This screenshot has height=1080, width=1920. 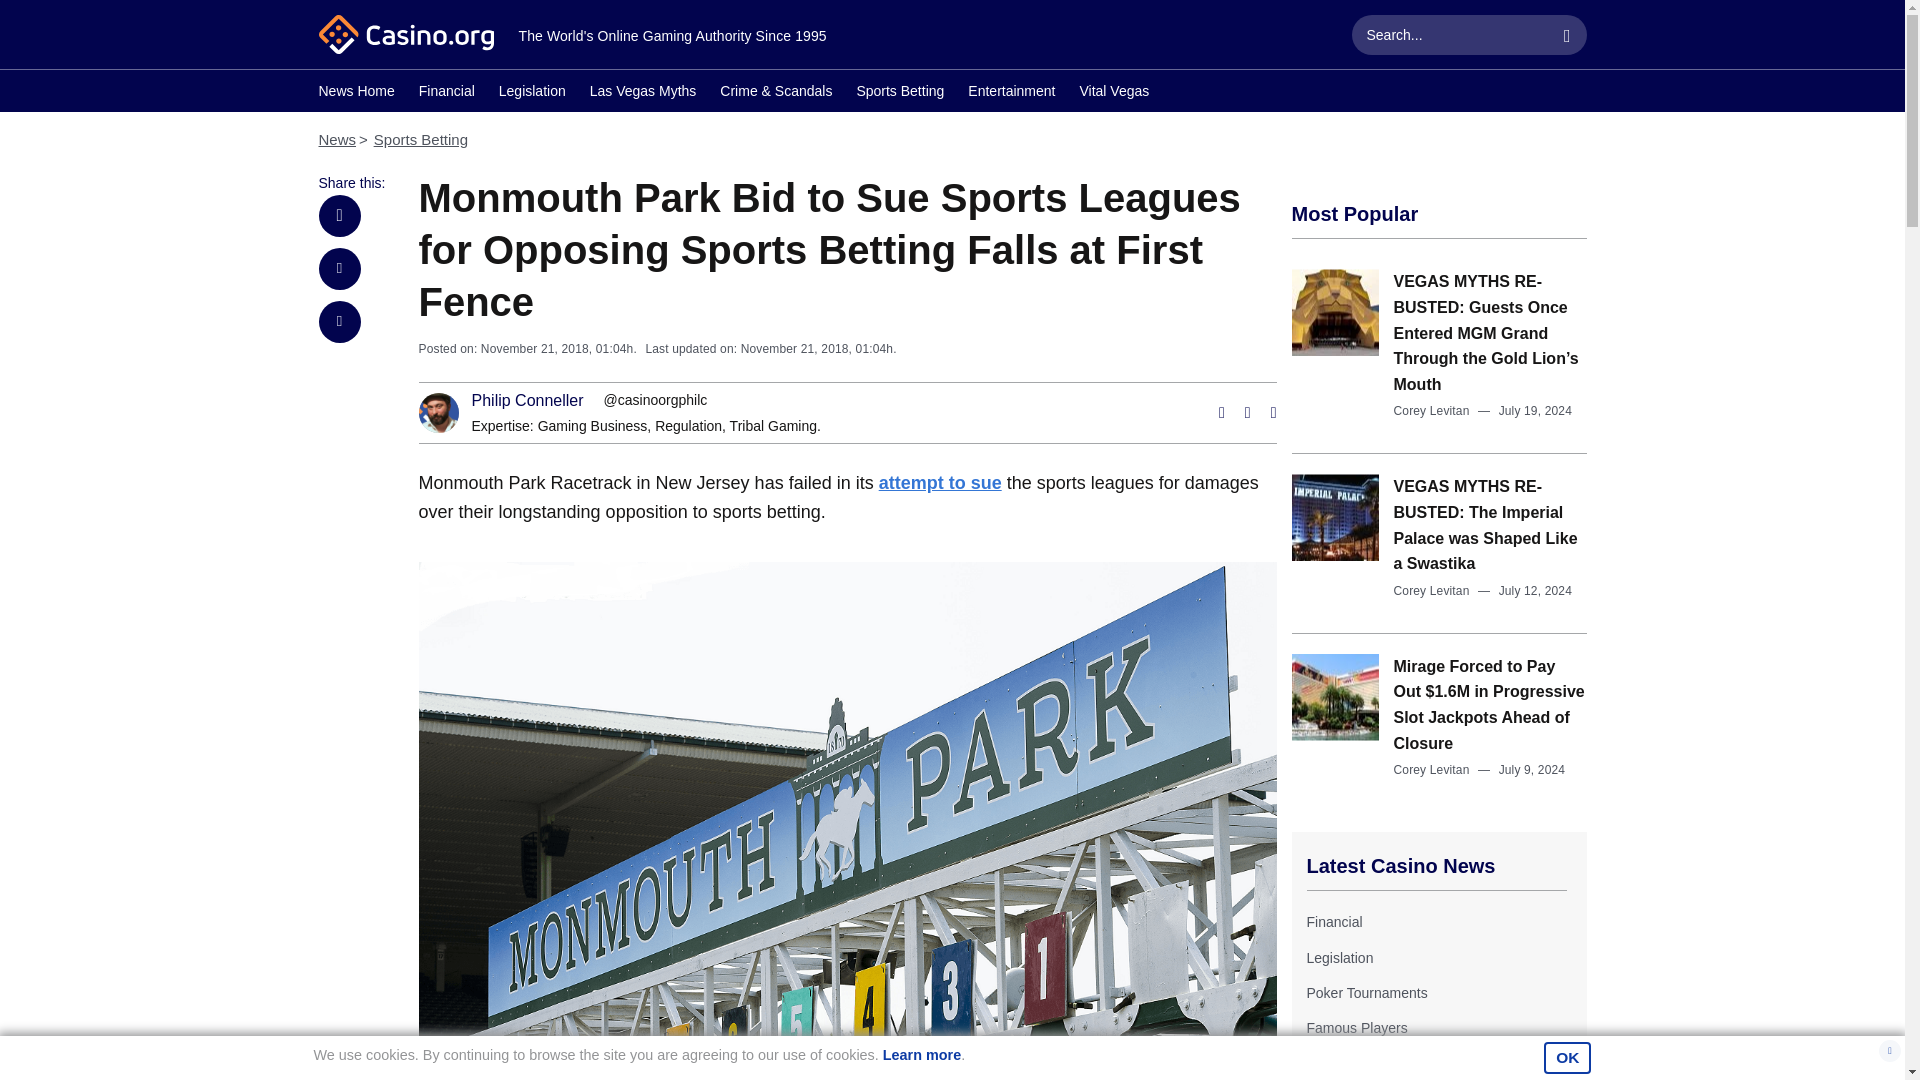 I want to click on Sports Betting, so click(x=900, y=93).